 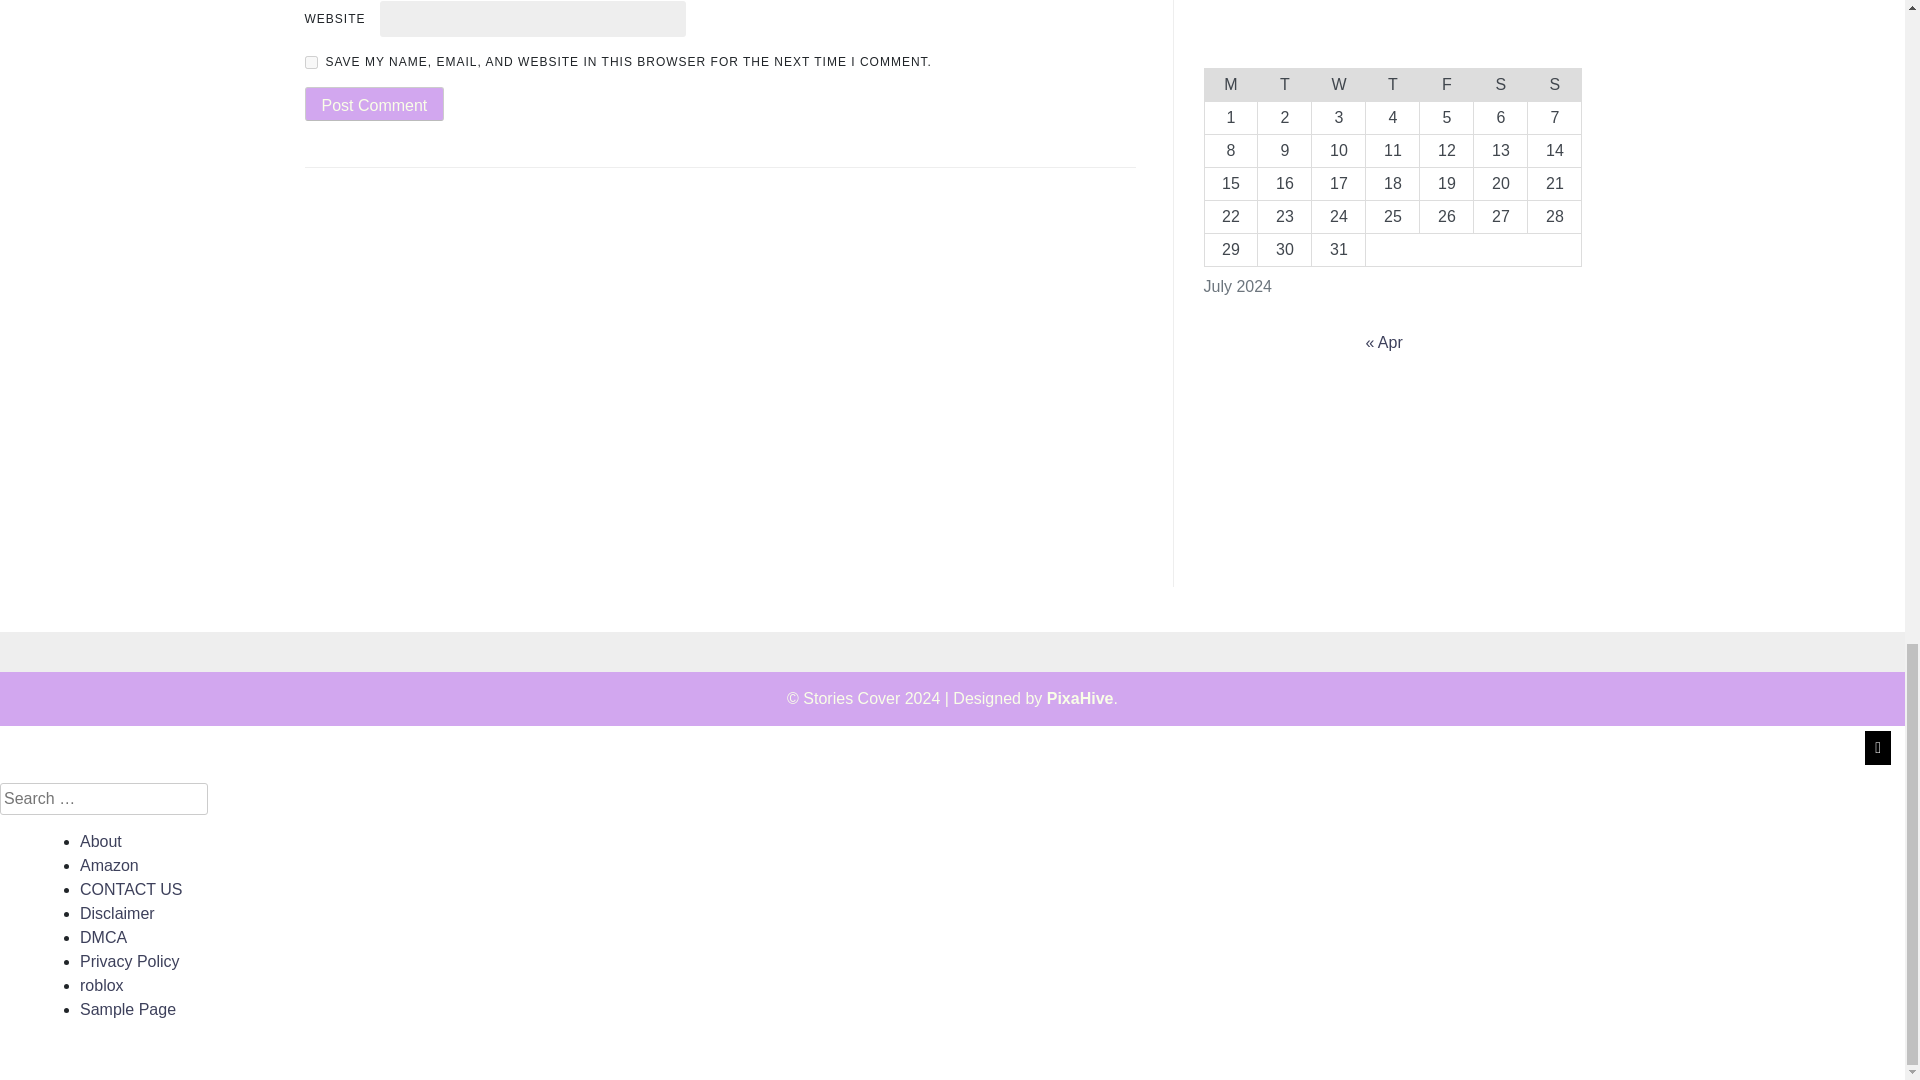 I want to click on Thursday, so click(x=1392, y=84).